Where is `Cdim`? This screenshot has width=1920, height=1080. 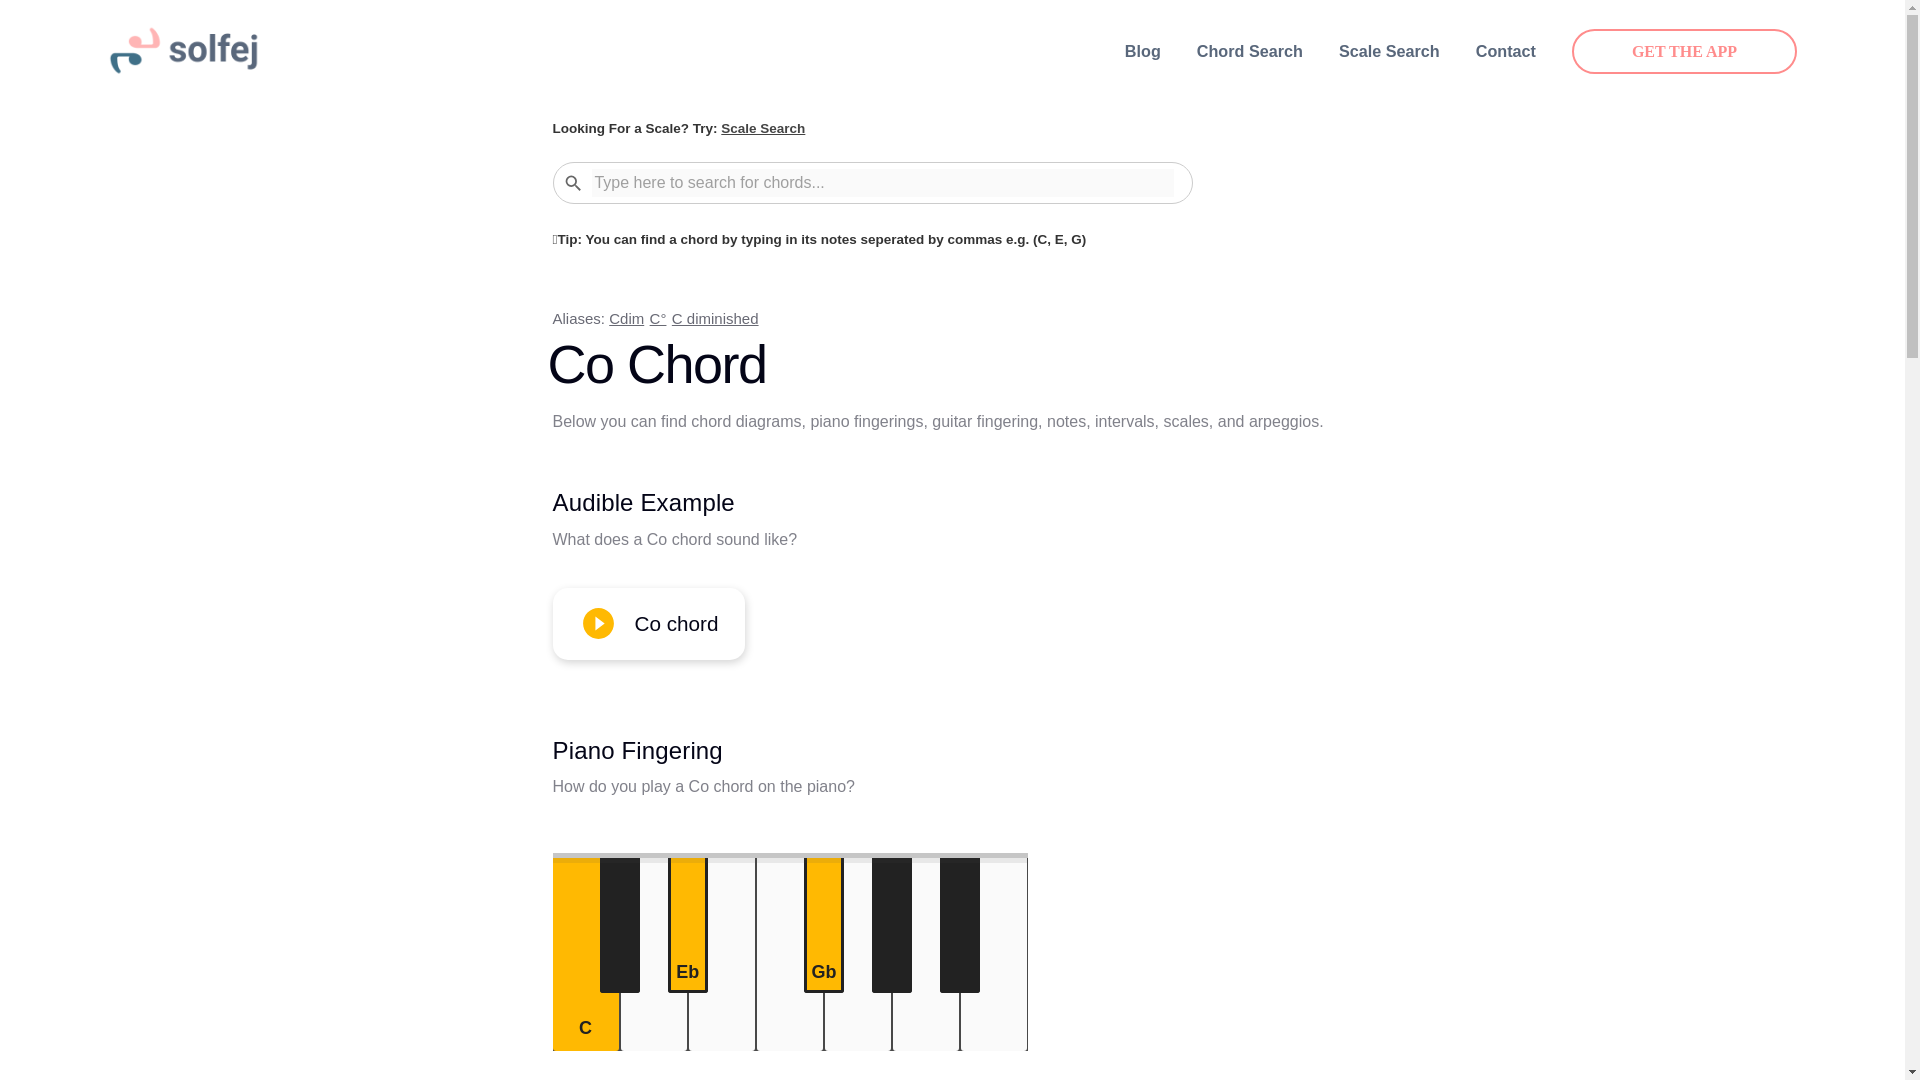 Cdim is located at coordinates (626, 318).